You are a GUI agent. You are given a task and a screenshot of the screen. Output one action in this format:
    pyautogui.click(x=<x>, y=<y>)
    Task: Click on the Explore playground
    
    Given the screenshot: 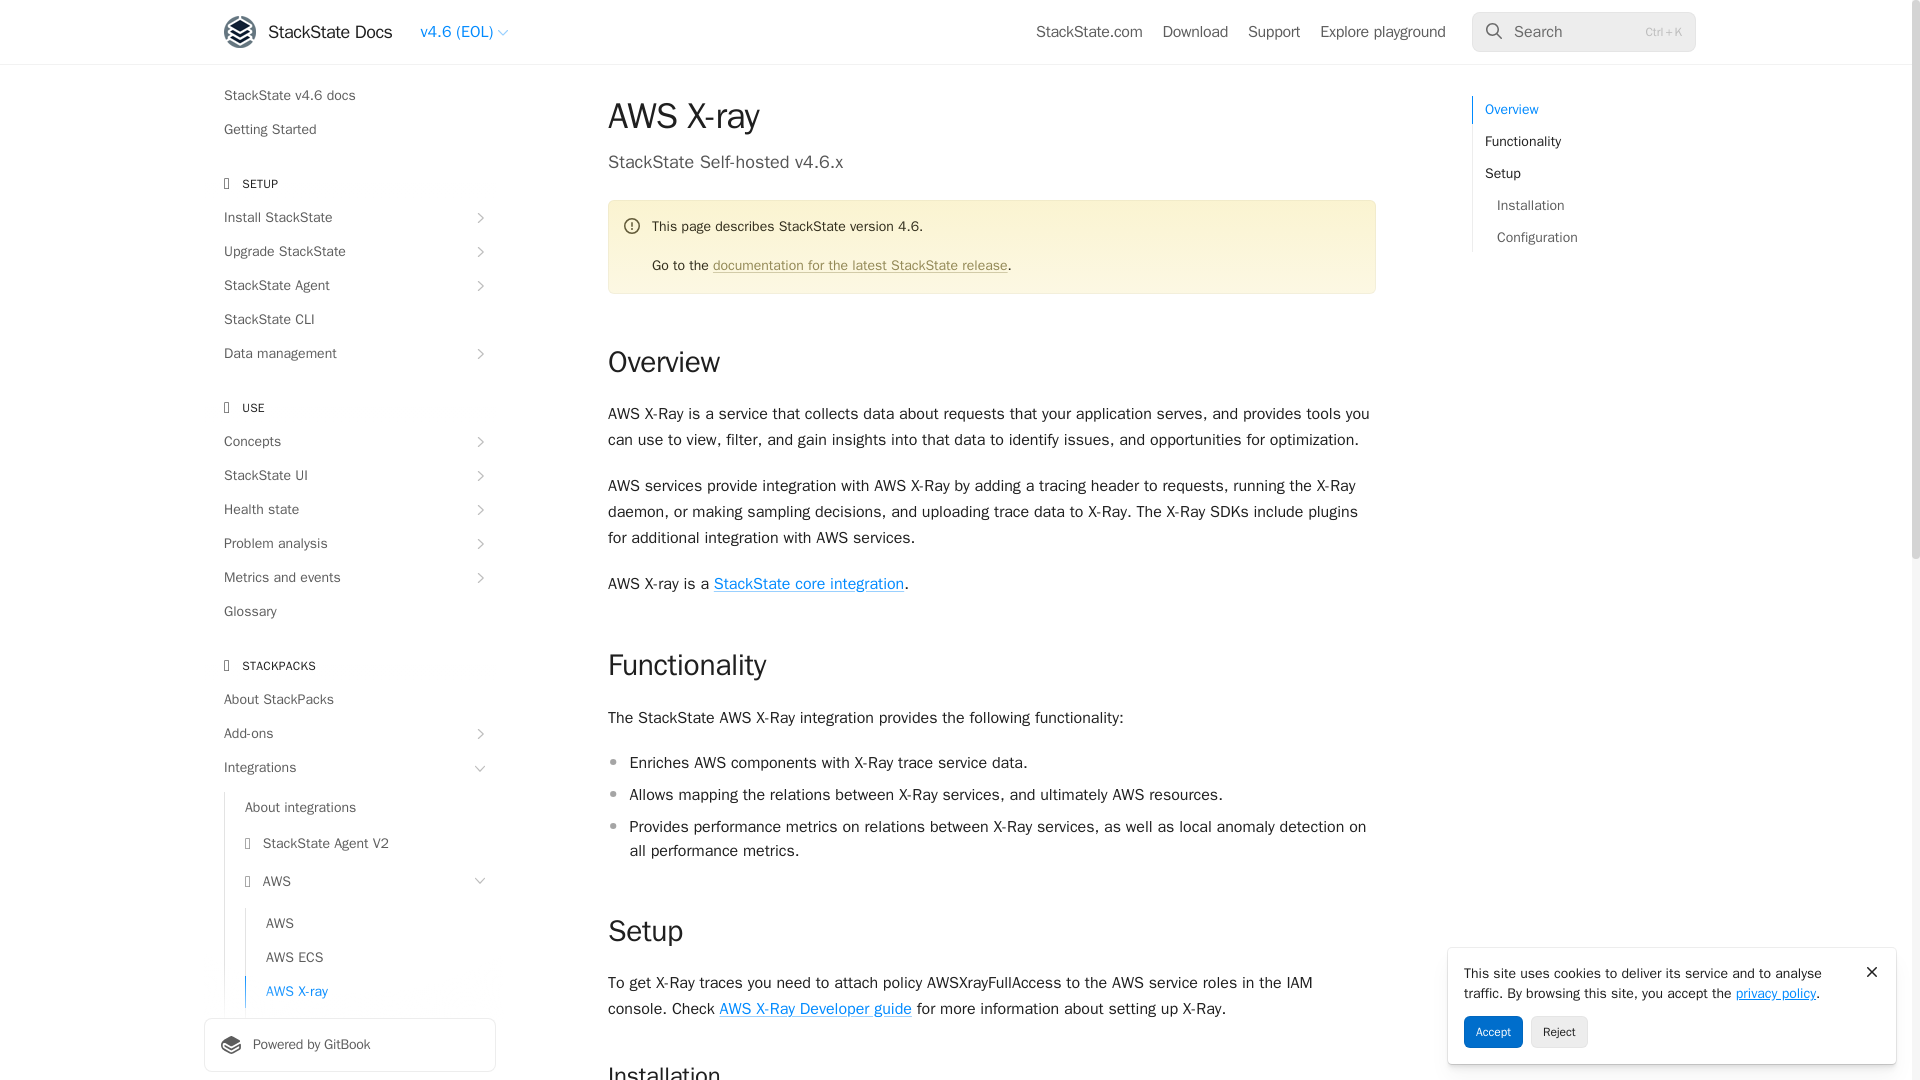 What is the action you would take?
    pyautogui.click(x=1382, y=32)
    